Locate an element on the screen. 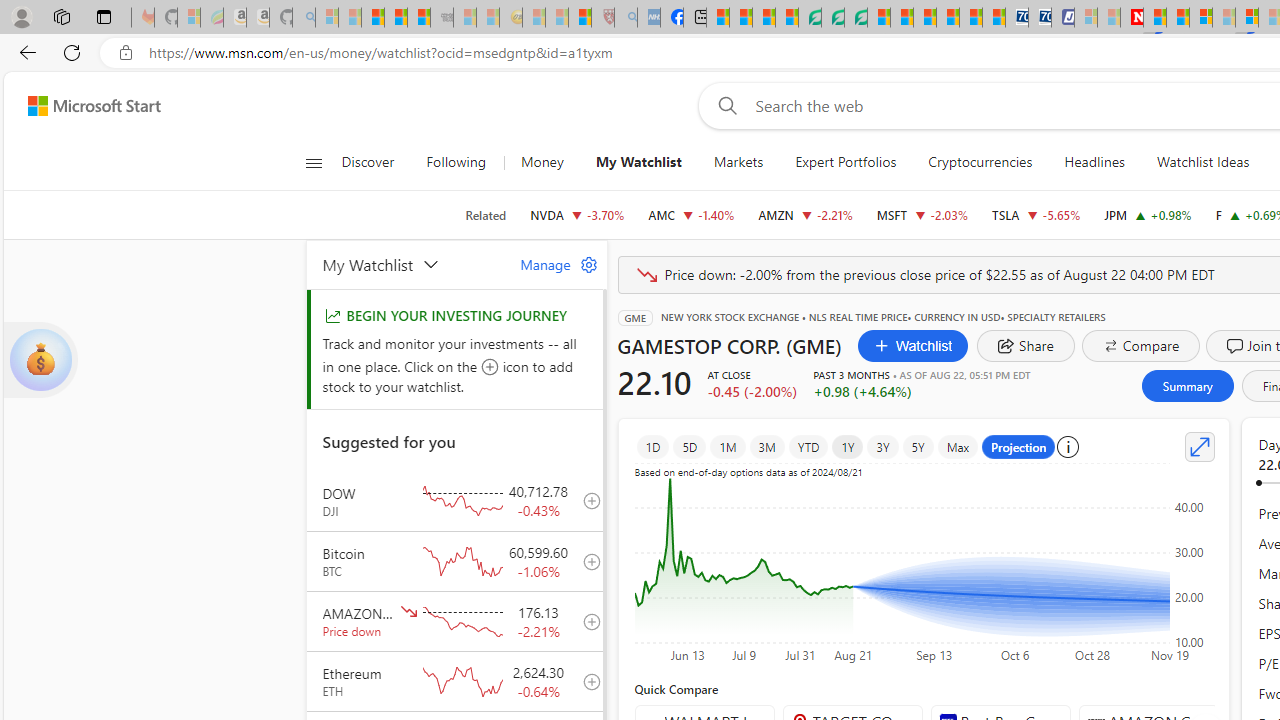  5Y is located at coordinates (918, 446).